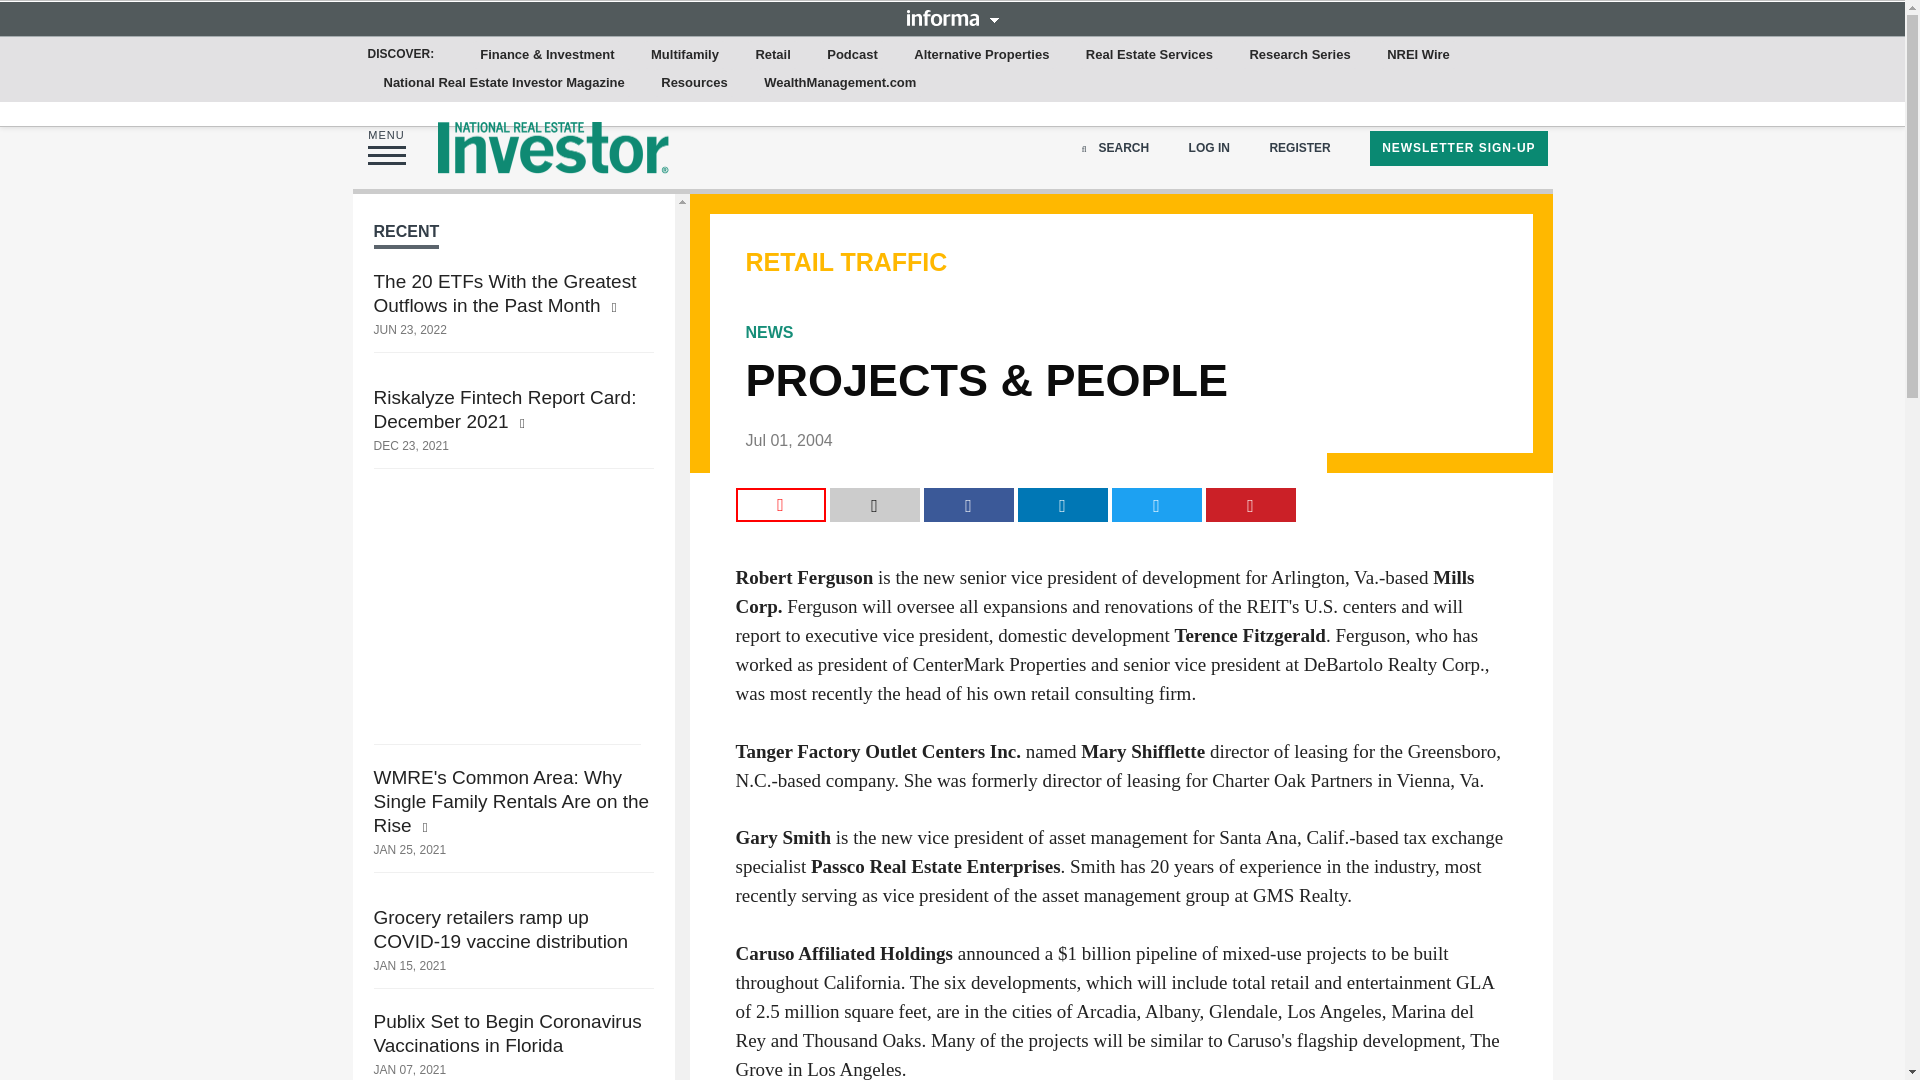  I want to click on Podcast, so click(852, 55).